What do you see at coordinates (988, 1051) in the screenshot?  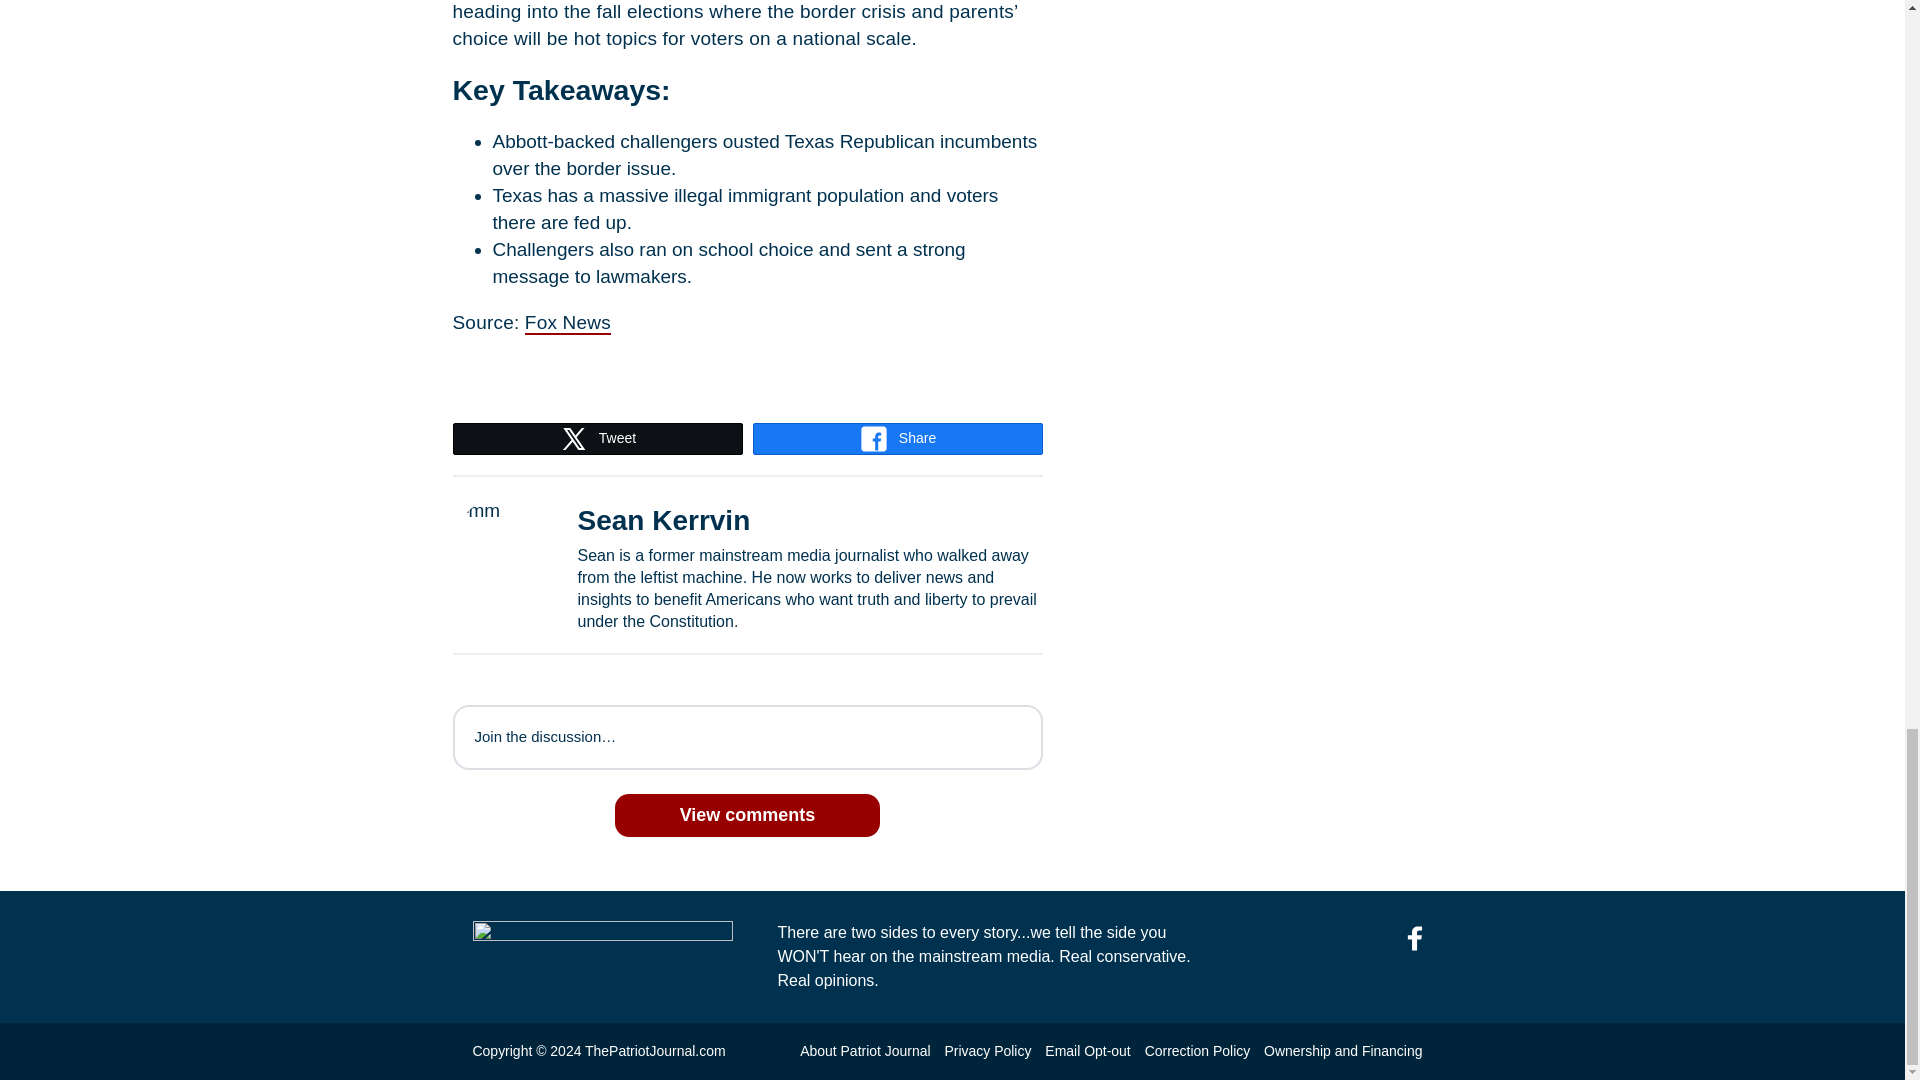 I see `Privacy Policy` at bounding box center [988, 1051].